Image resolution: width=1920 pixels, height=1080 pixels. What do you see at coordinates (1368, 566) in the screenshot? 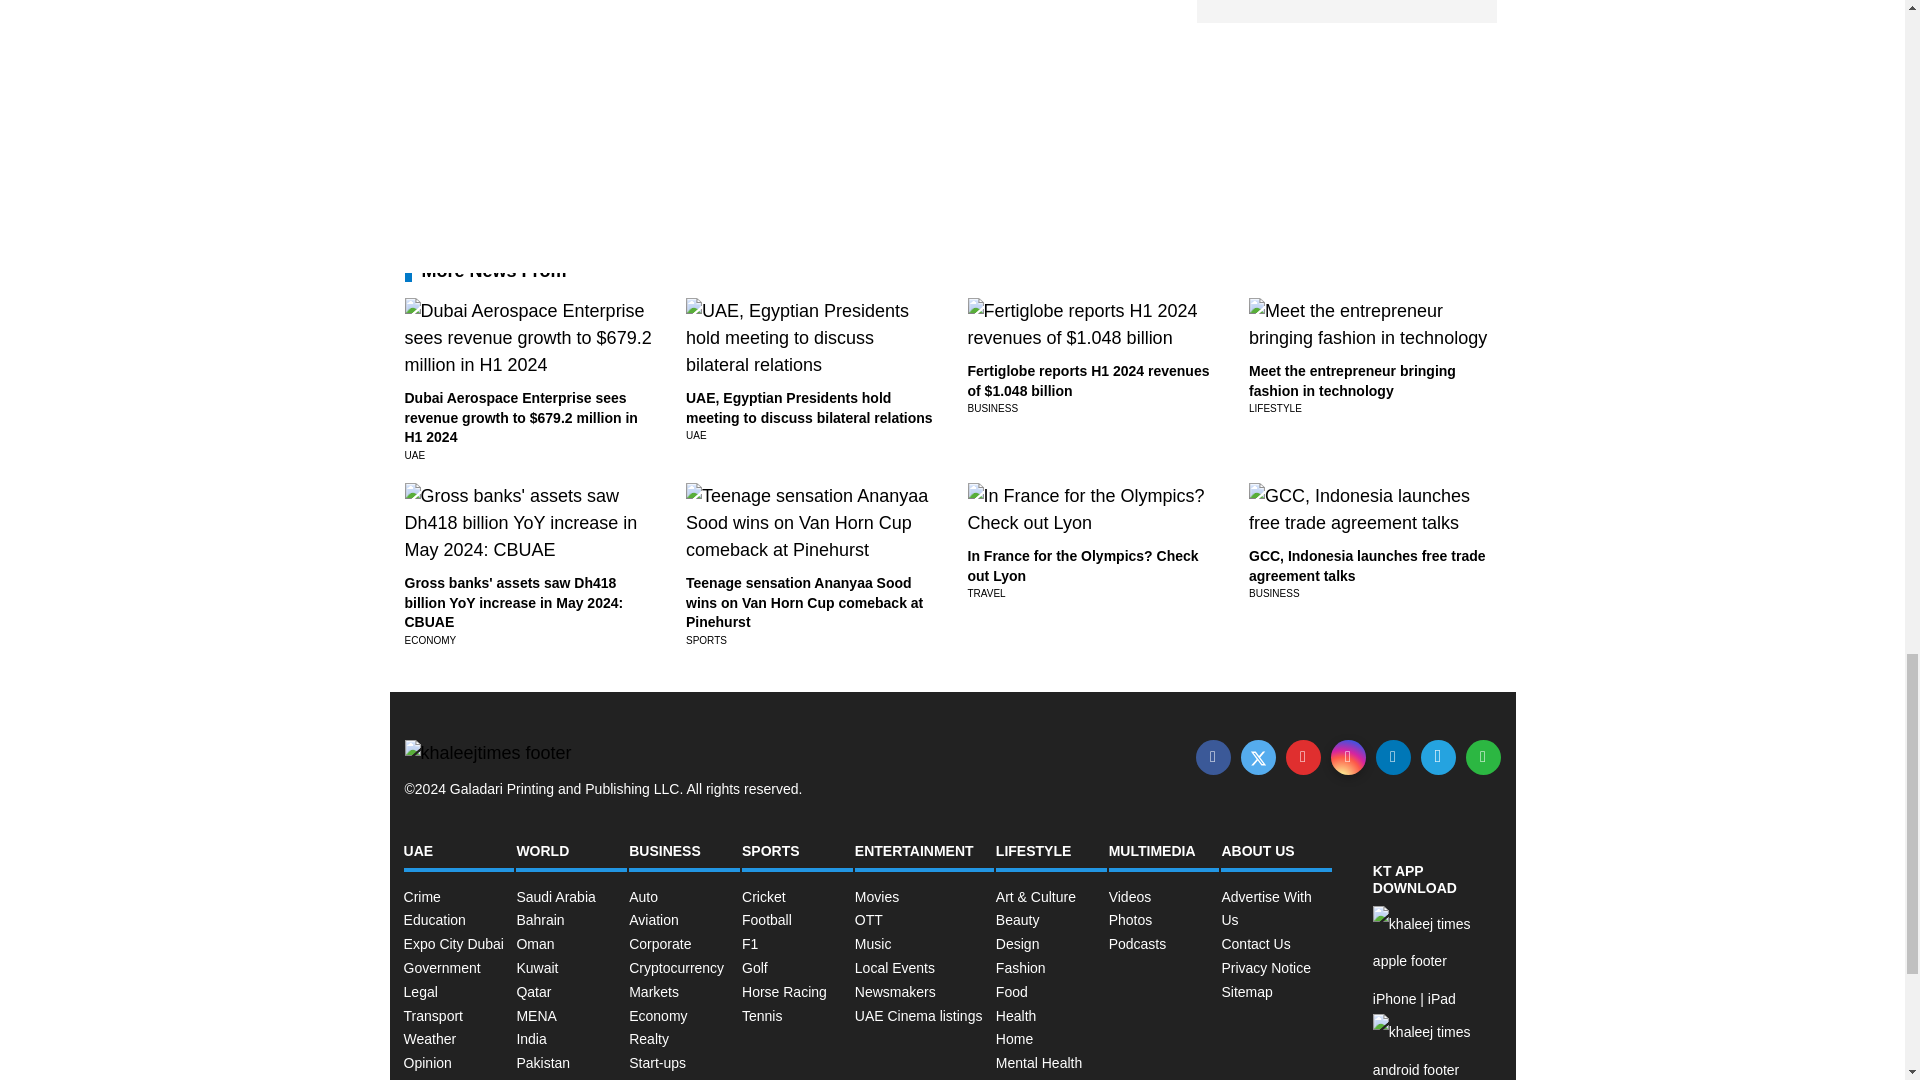
I see `GCC, Indonesia launches free trade agreement talks` at bounding box center [1368, 566].